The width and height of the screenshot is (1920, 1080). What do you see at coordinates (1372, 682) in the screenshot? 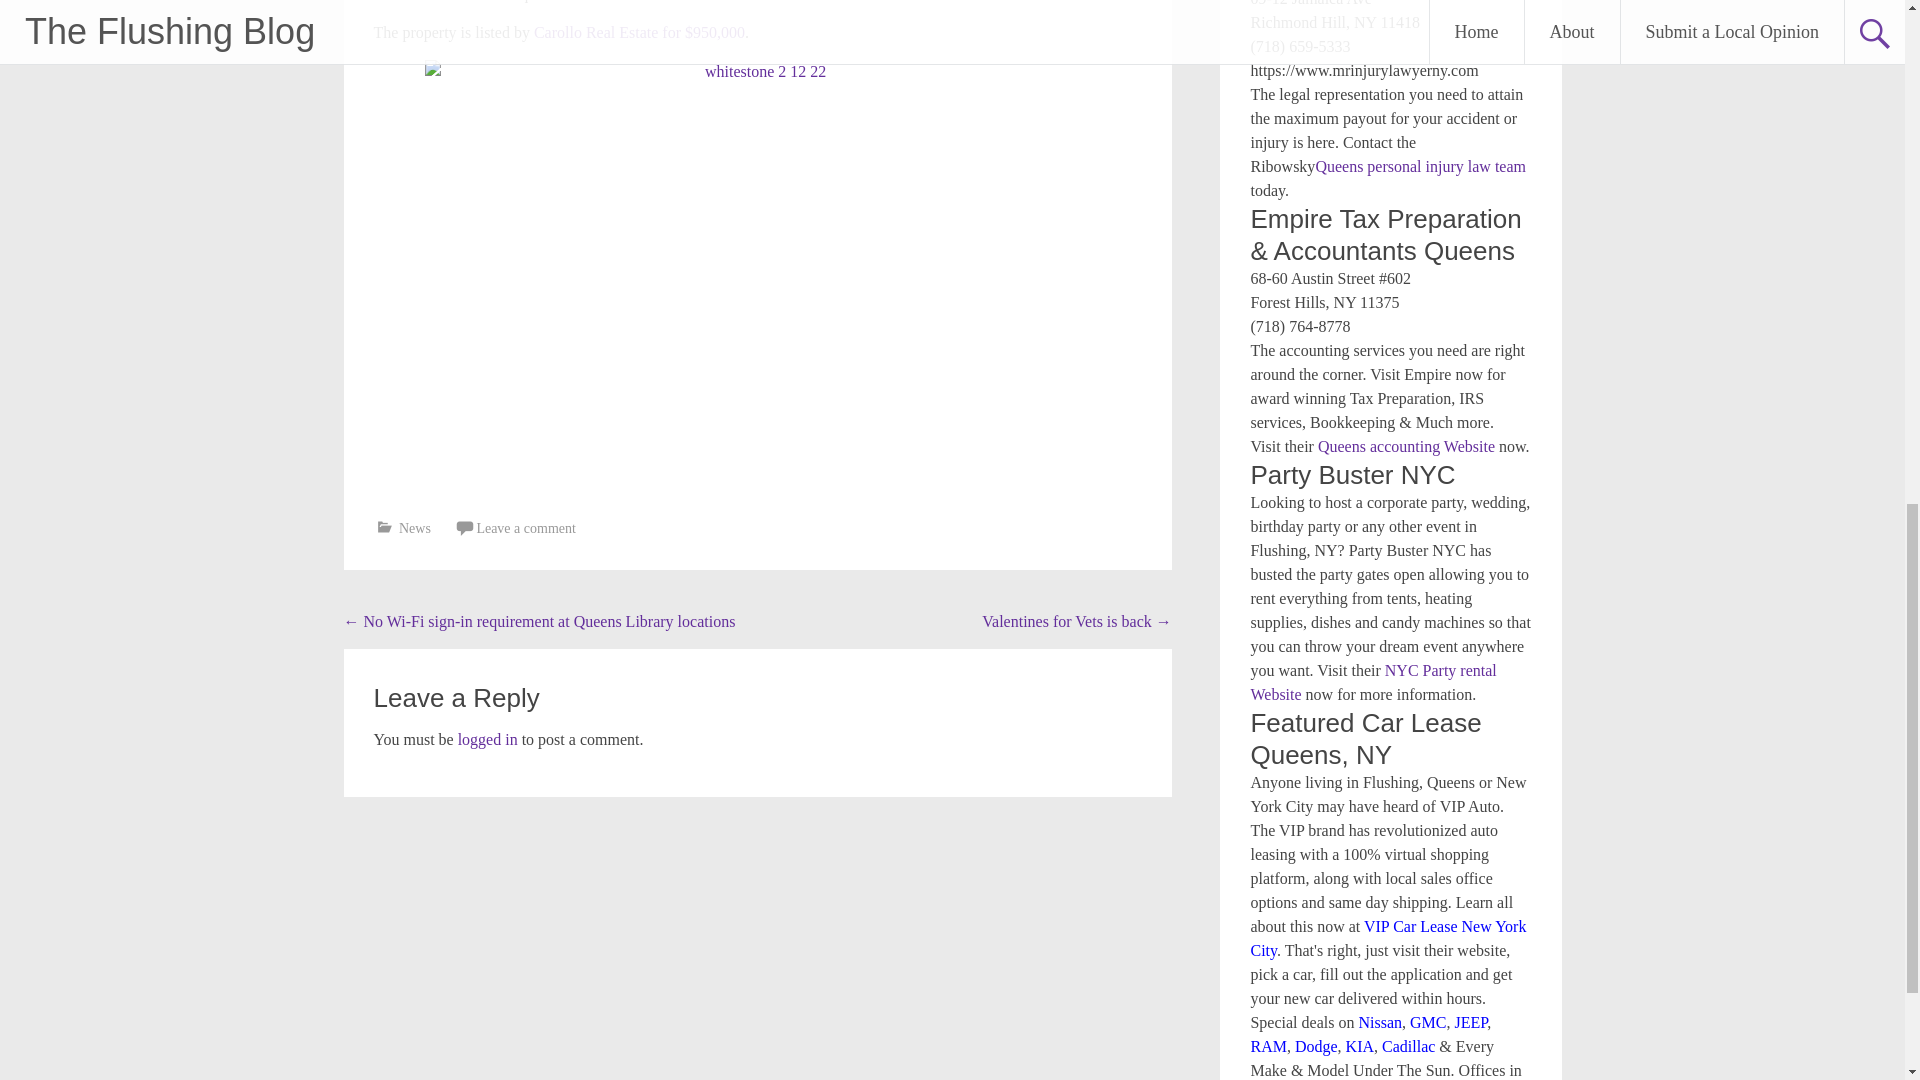
I see `NYC Party rental Website` at bounding box center [1372, 682].